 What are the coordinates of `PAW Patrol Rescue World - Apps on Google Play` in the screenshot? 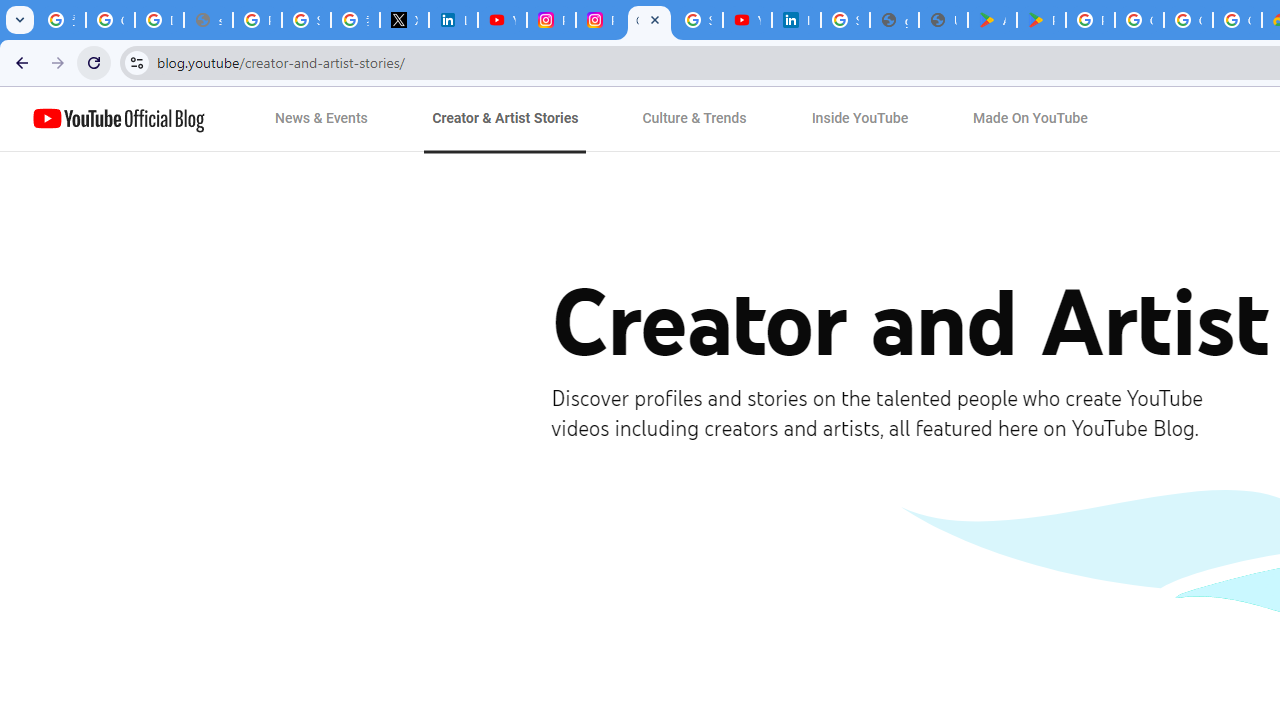 It's located at (1042, 20).